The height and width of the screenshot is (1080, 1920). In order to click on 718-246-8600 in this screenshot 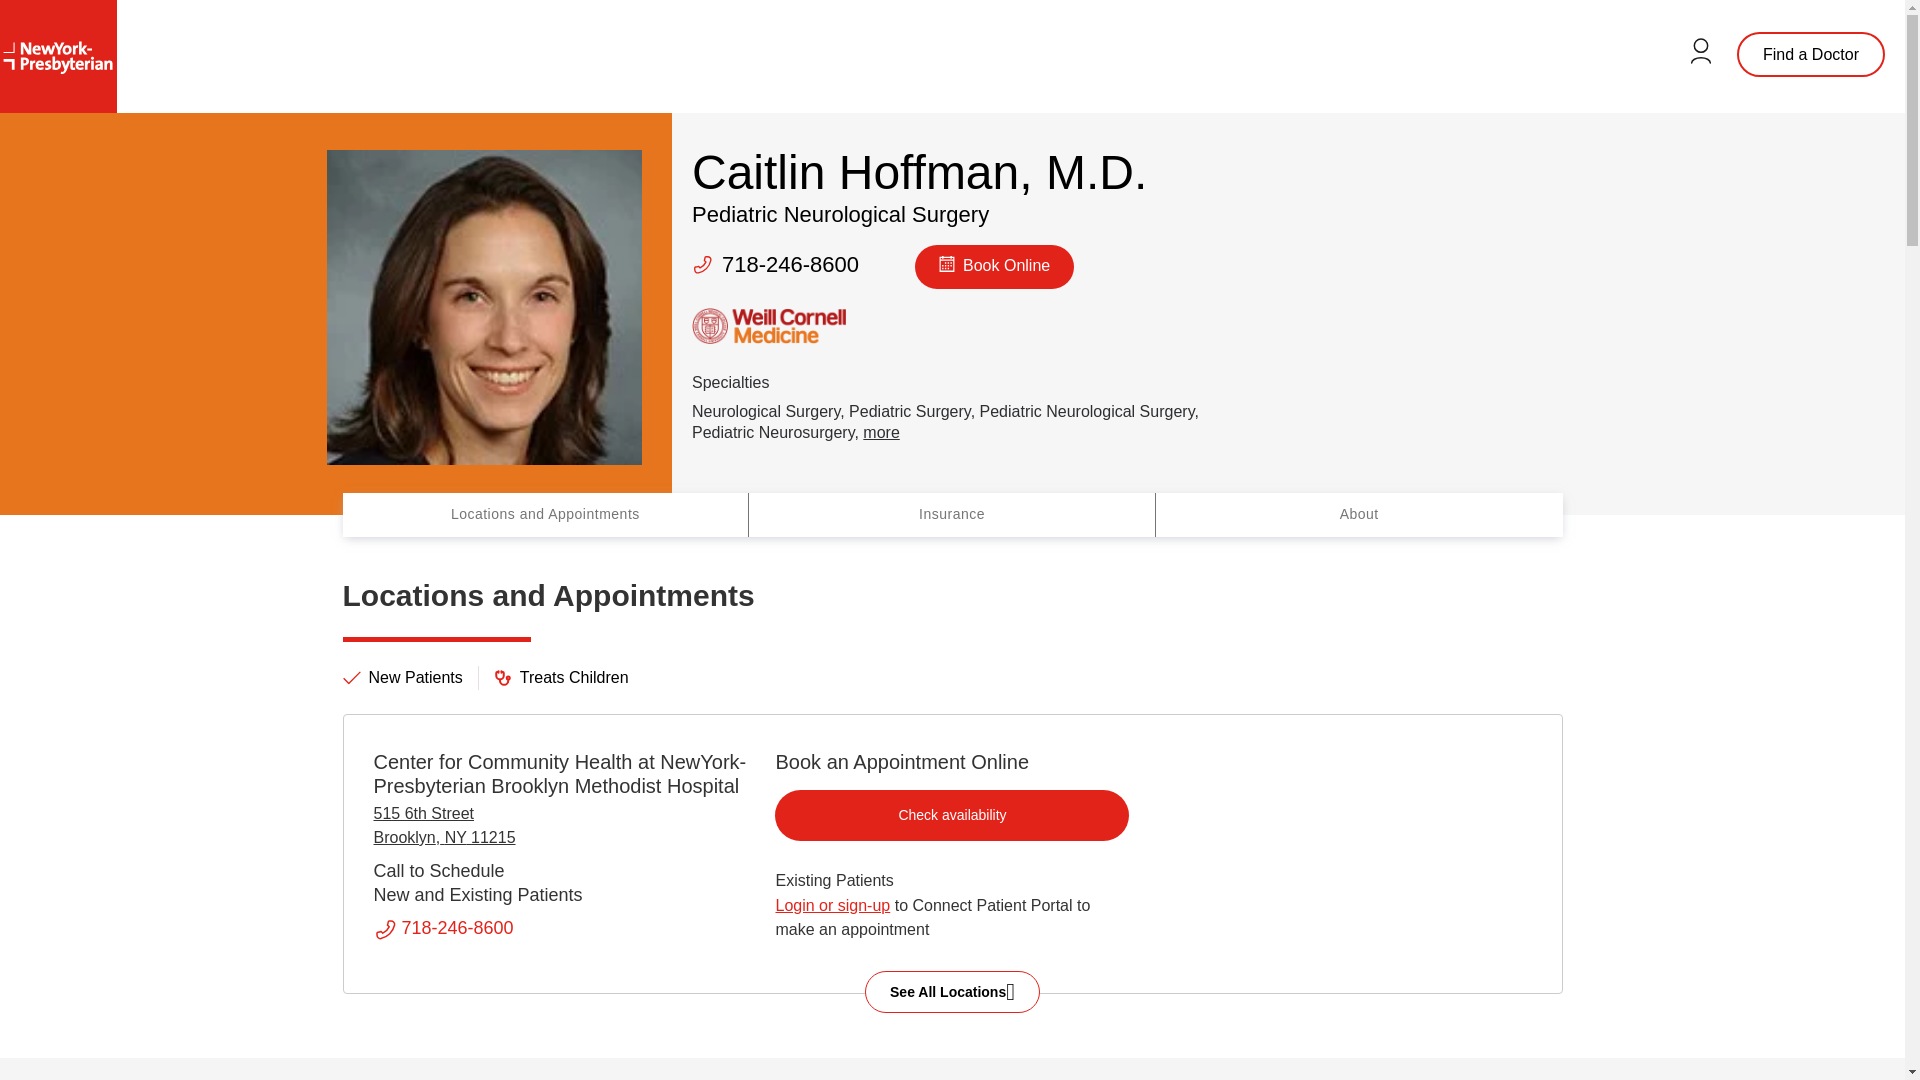, I will do `click(458, 928)`.